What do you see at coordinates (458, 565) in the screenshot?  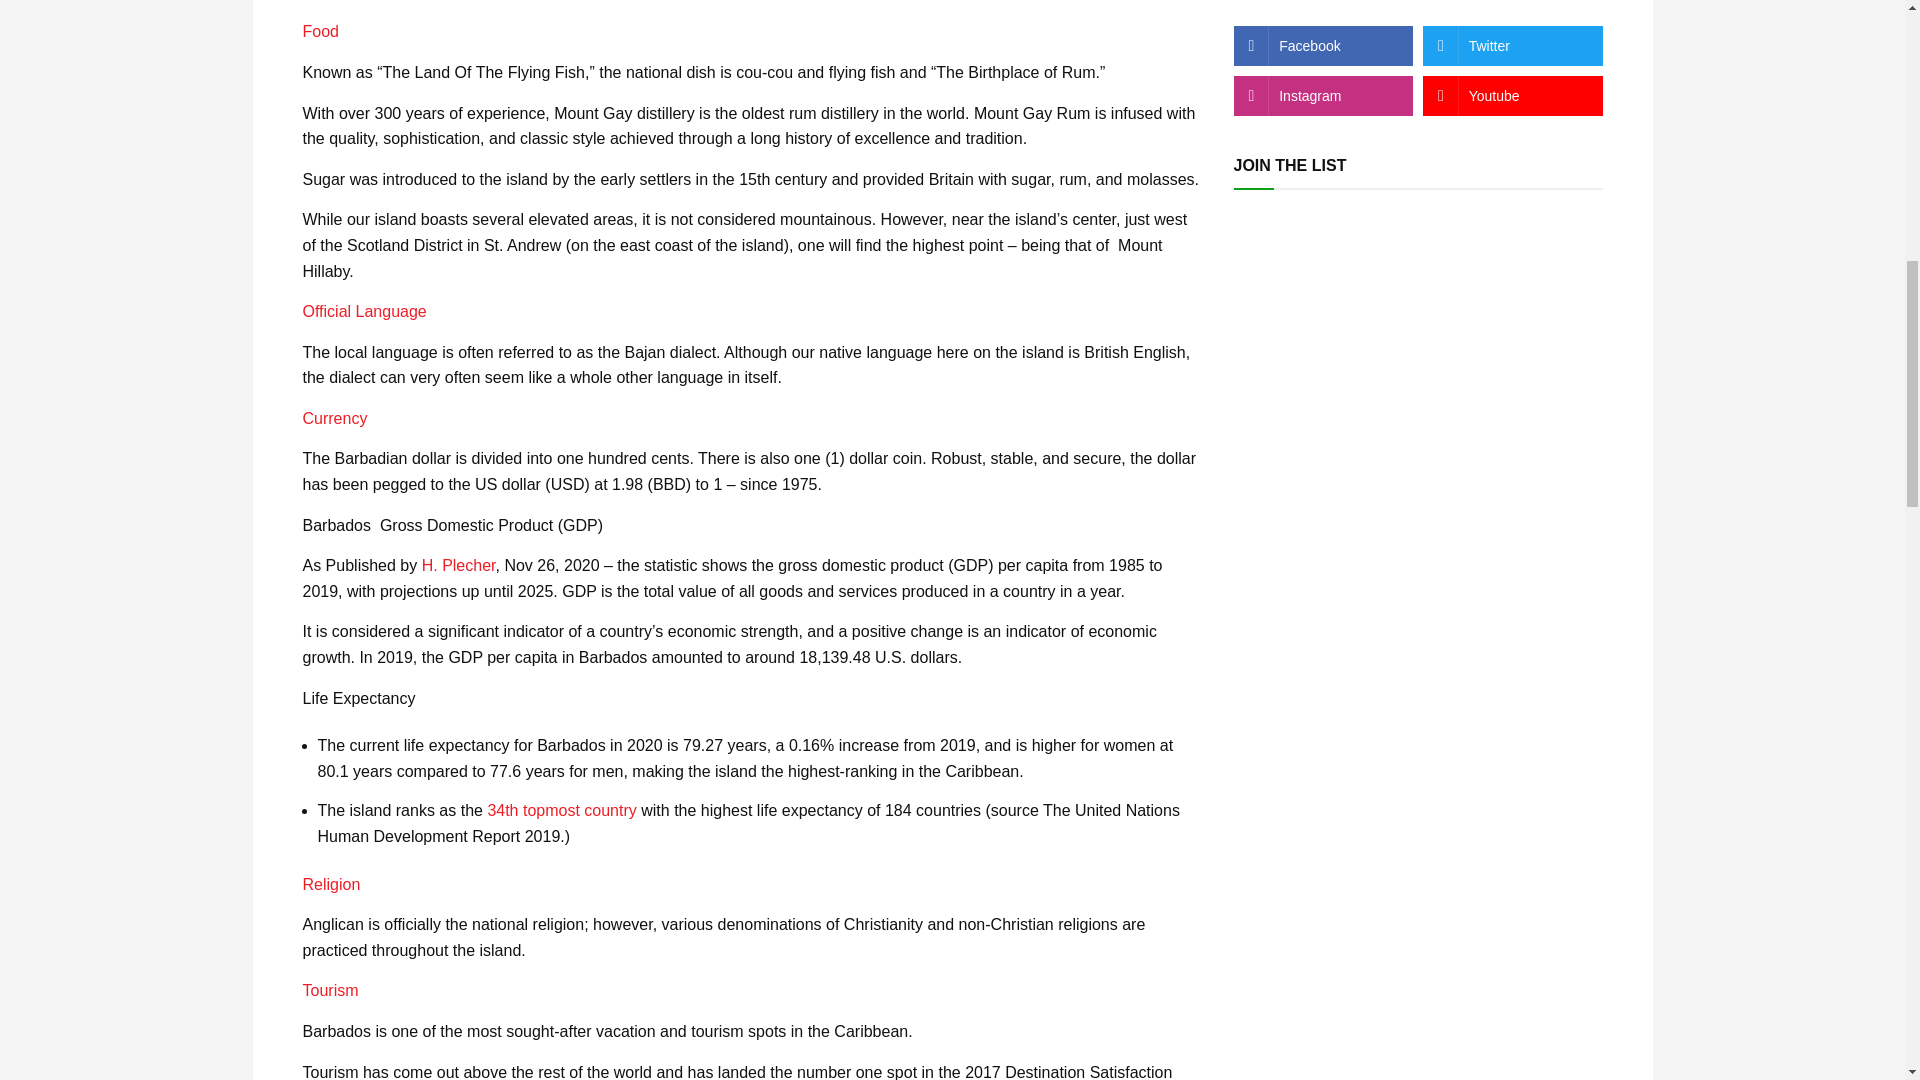 I see `H. Plecher` at bounding box center [458, 565].